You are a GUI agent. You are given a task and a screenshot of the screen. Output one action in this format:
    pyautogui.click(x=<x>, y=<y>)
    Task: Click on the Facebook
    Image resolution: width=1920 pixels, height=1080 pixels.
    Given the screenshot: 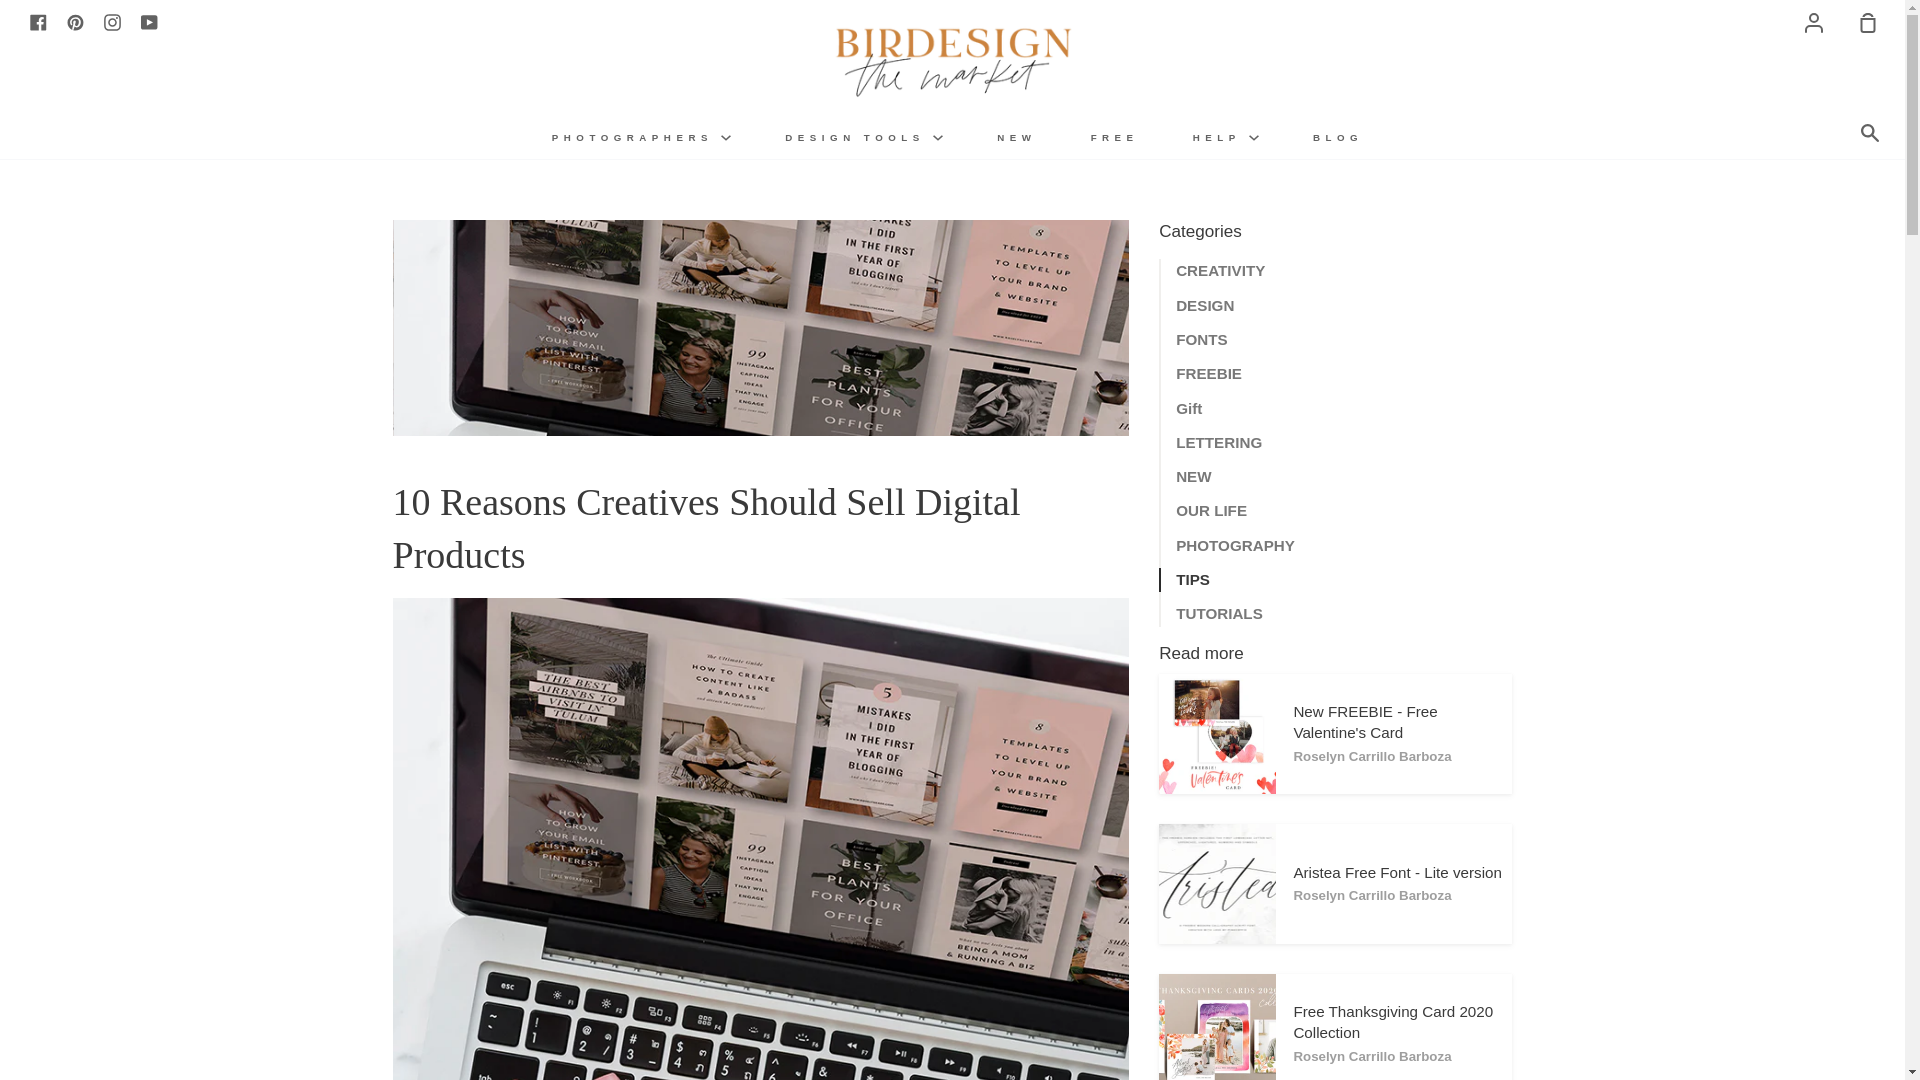 What is the action you would take?
    pyautogui.click(x=38, y=21)
    